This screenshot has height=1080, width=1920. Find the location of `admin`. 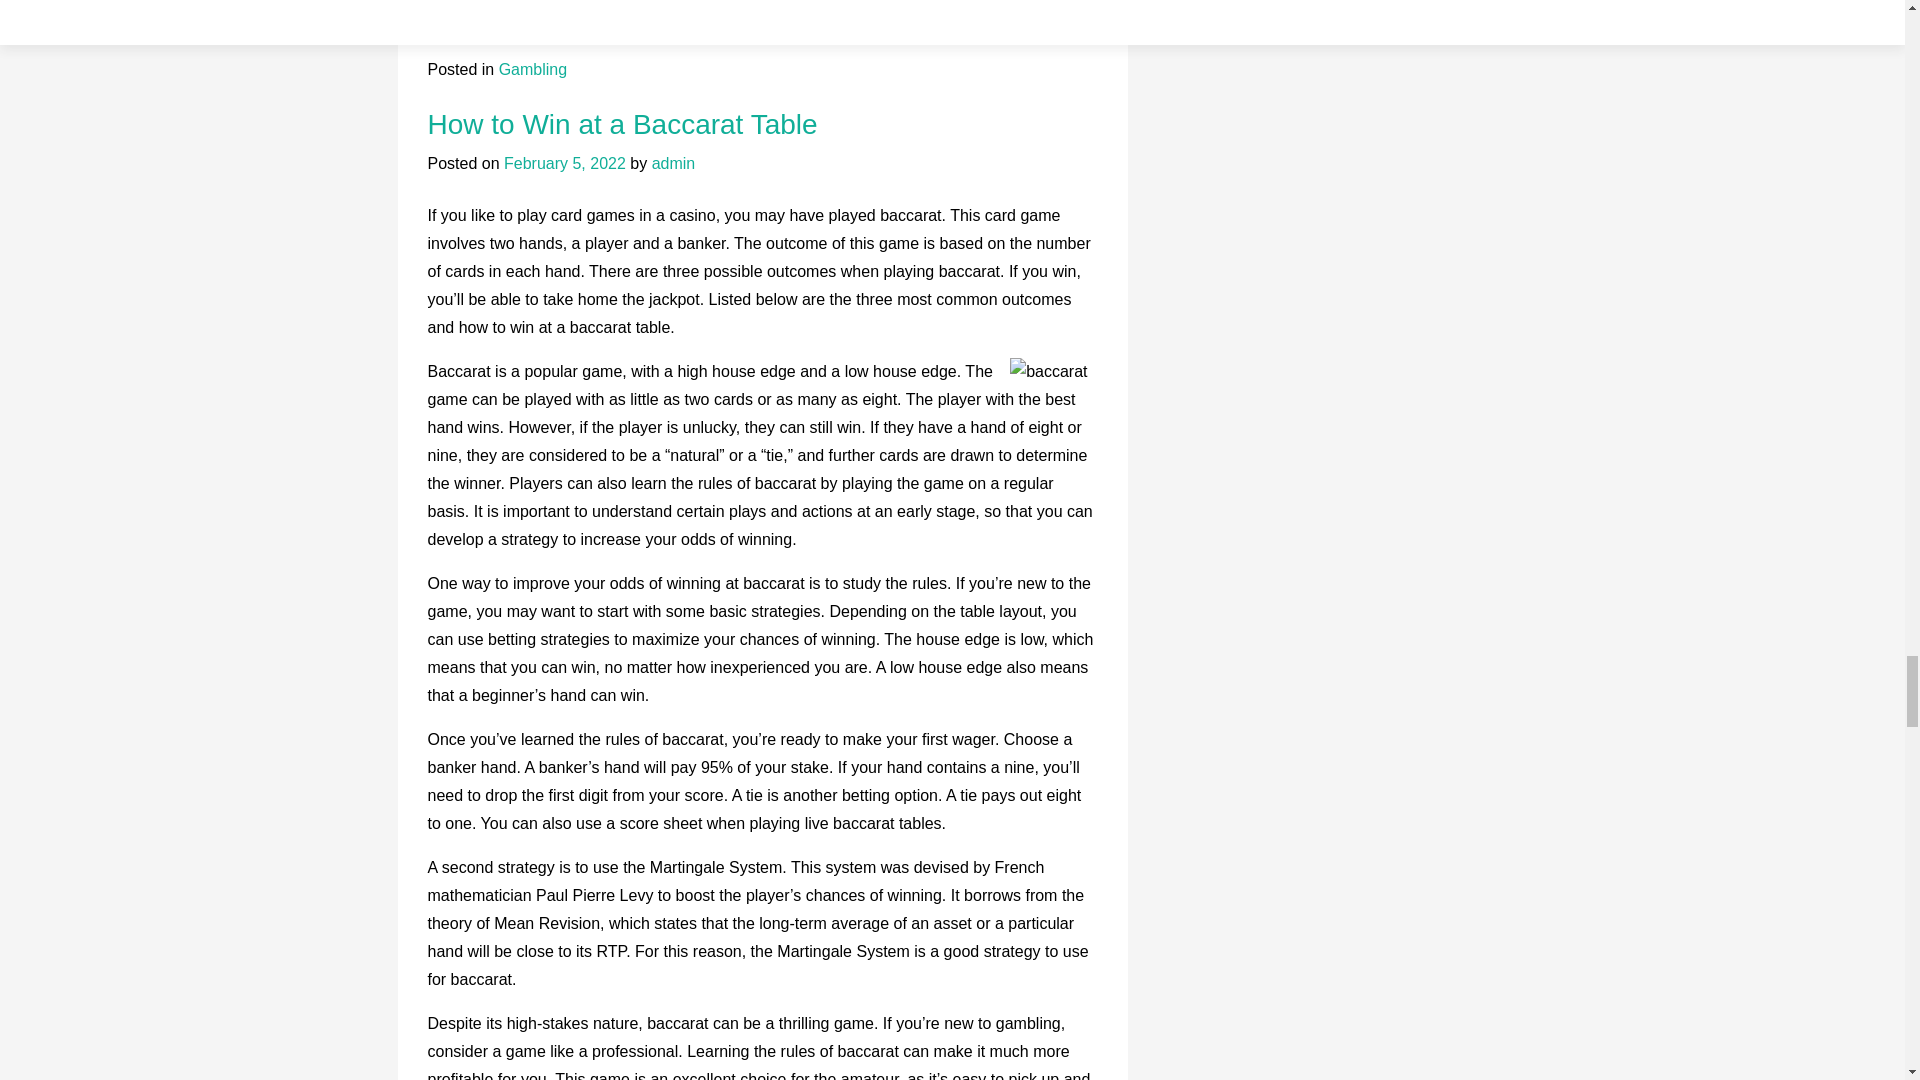

admin is located at coordinates (674, 163).